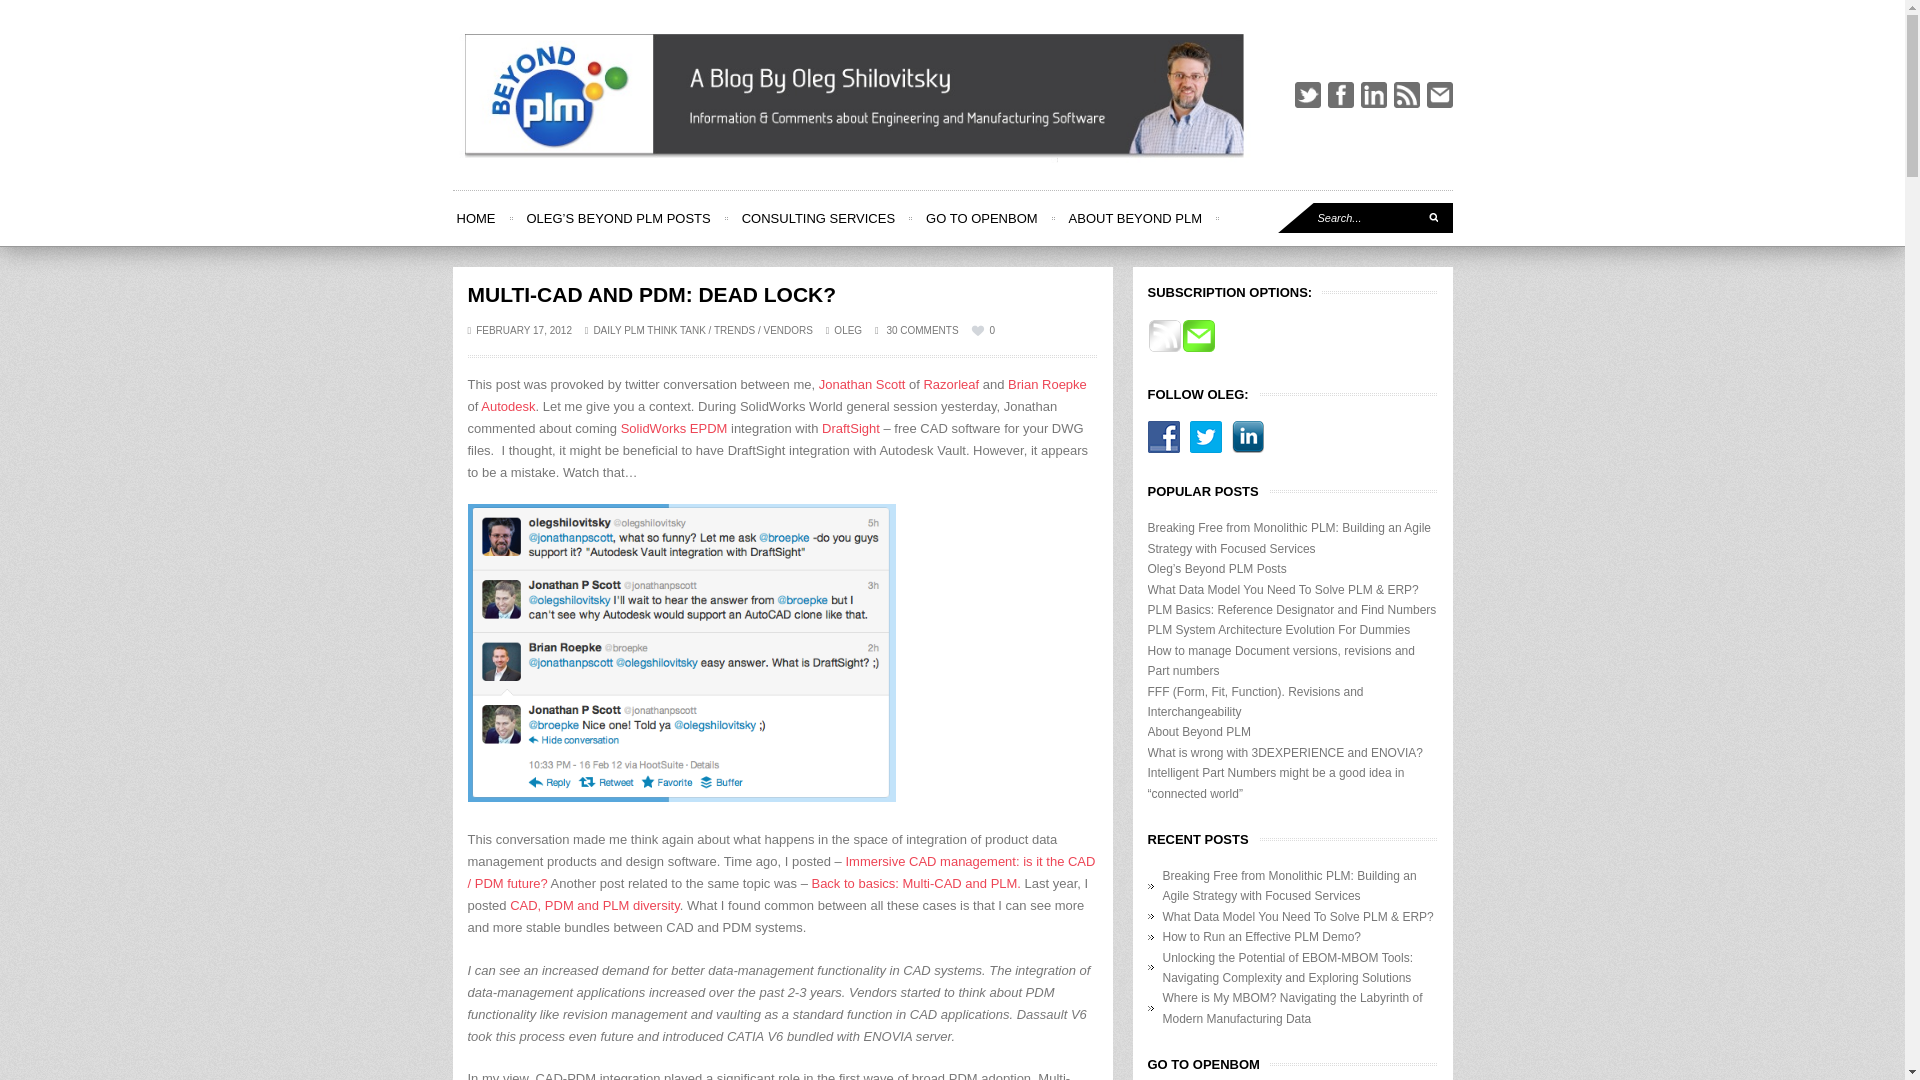 Image resolution: width=1920 pixels, height=1080 pixels. I want to click on CAD, PDM and PLM diversity, so click(594, 904).